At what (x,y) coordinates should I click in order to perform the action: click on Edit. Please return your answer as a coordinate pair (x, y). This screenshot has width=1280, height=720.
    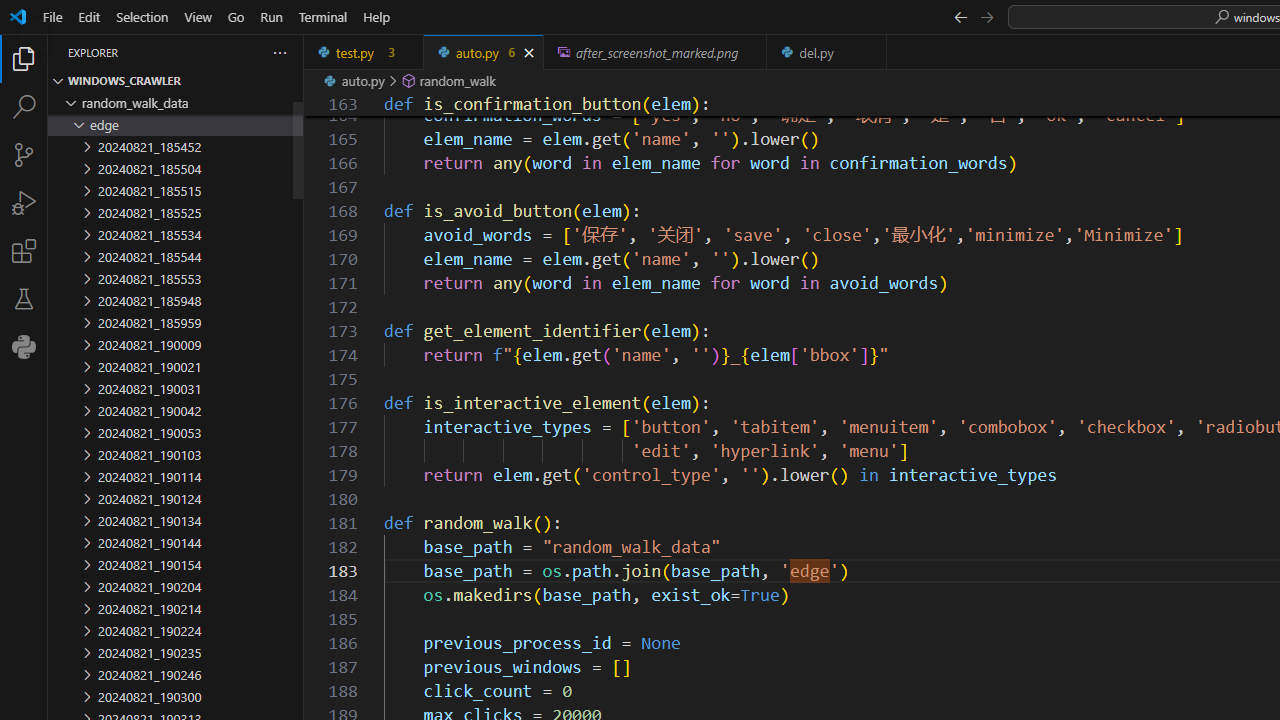
    Looking at the image, I should click on (89, 16).